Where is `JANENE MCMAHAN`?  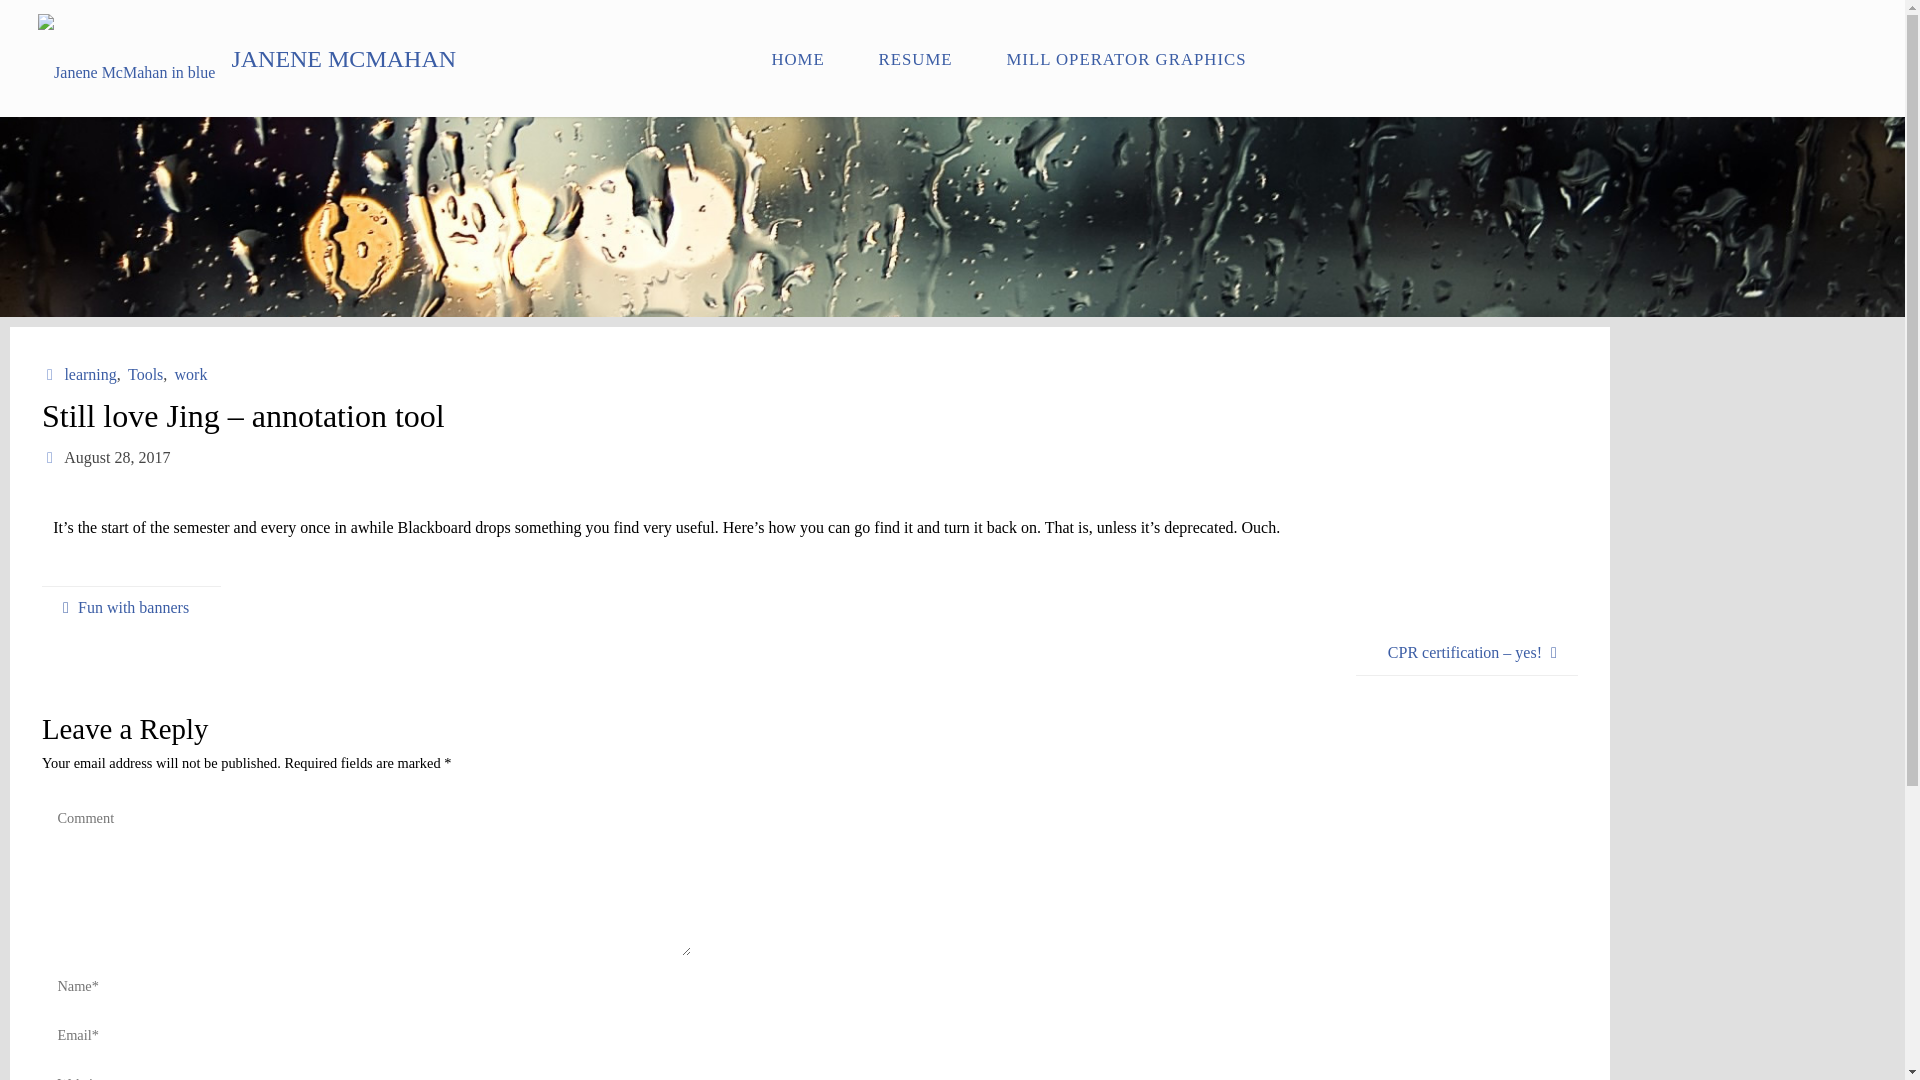
JANENE MCMAHAN is located at coordinates (343, 57).